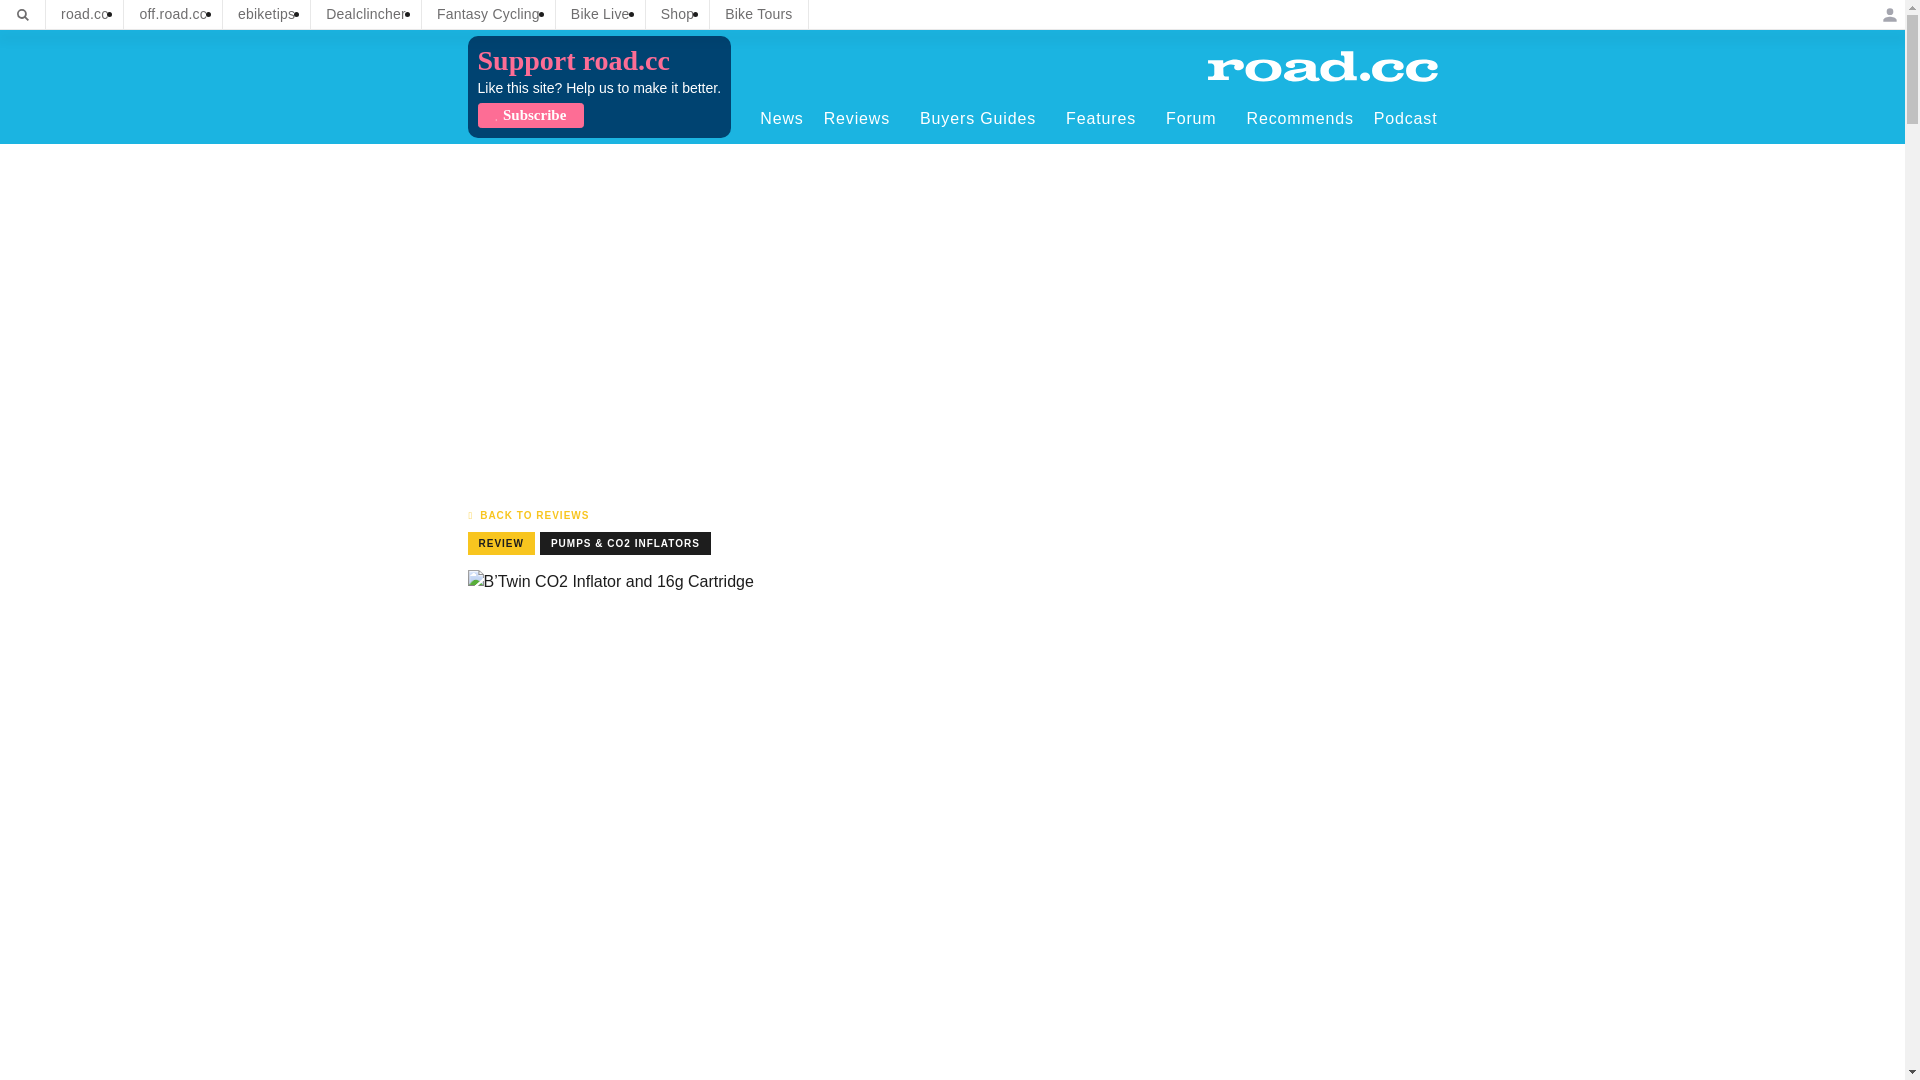 Image resolution: width=1920 pixels, height=1080 pixels. What do you see at coordinates (600, 14) in the screenshot?
I see `Bike Live` at bounding box center [600, 14].